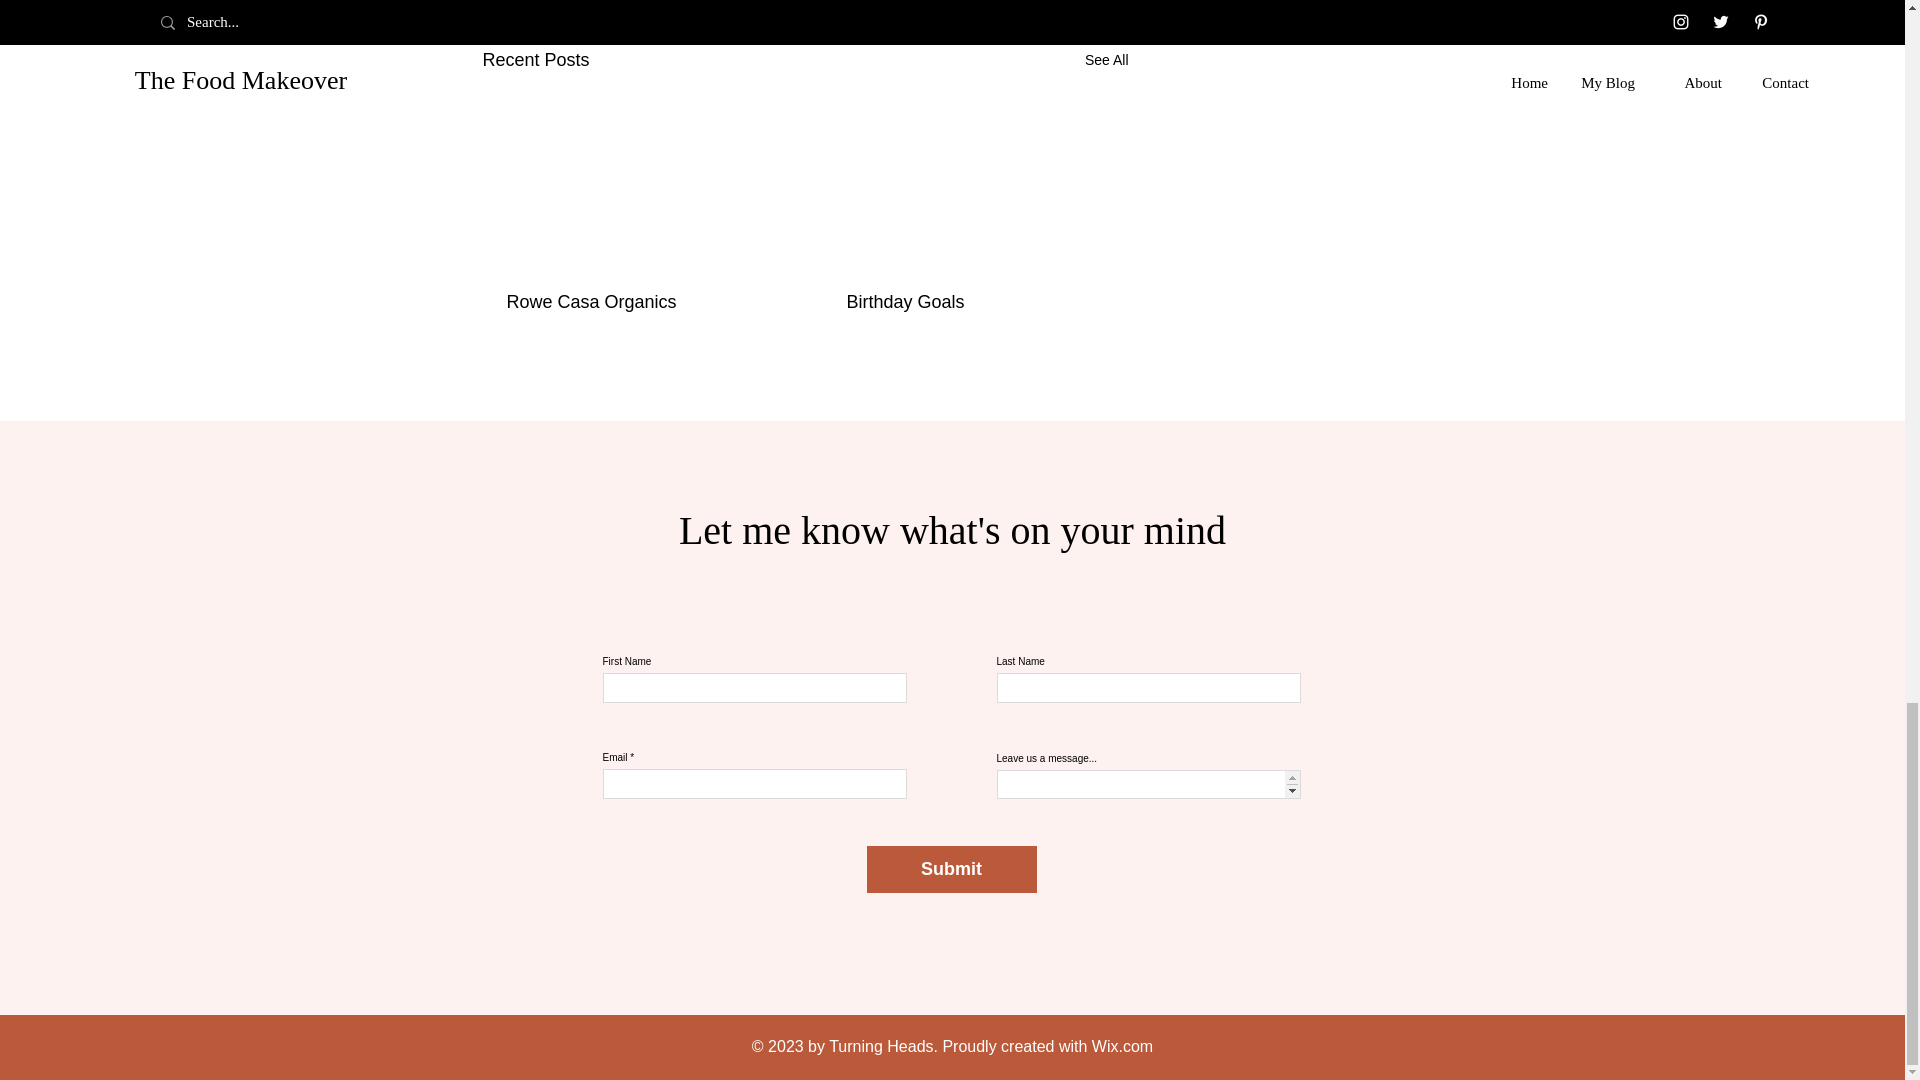 Image resolution: width=1920 pixels, height=1080 pixels. Describe the element at coordinates (975, 302) in the screenshot. I see `Birthday Goals` at that location.